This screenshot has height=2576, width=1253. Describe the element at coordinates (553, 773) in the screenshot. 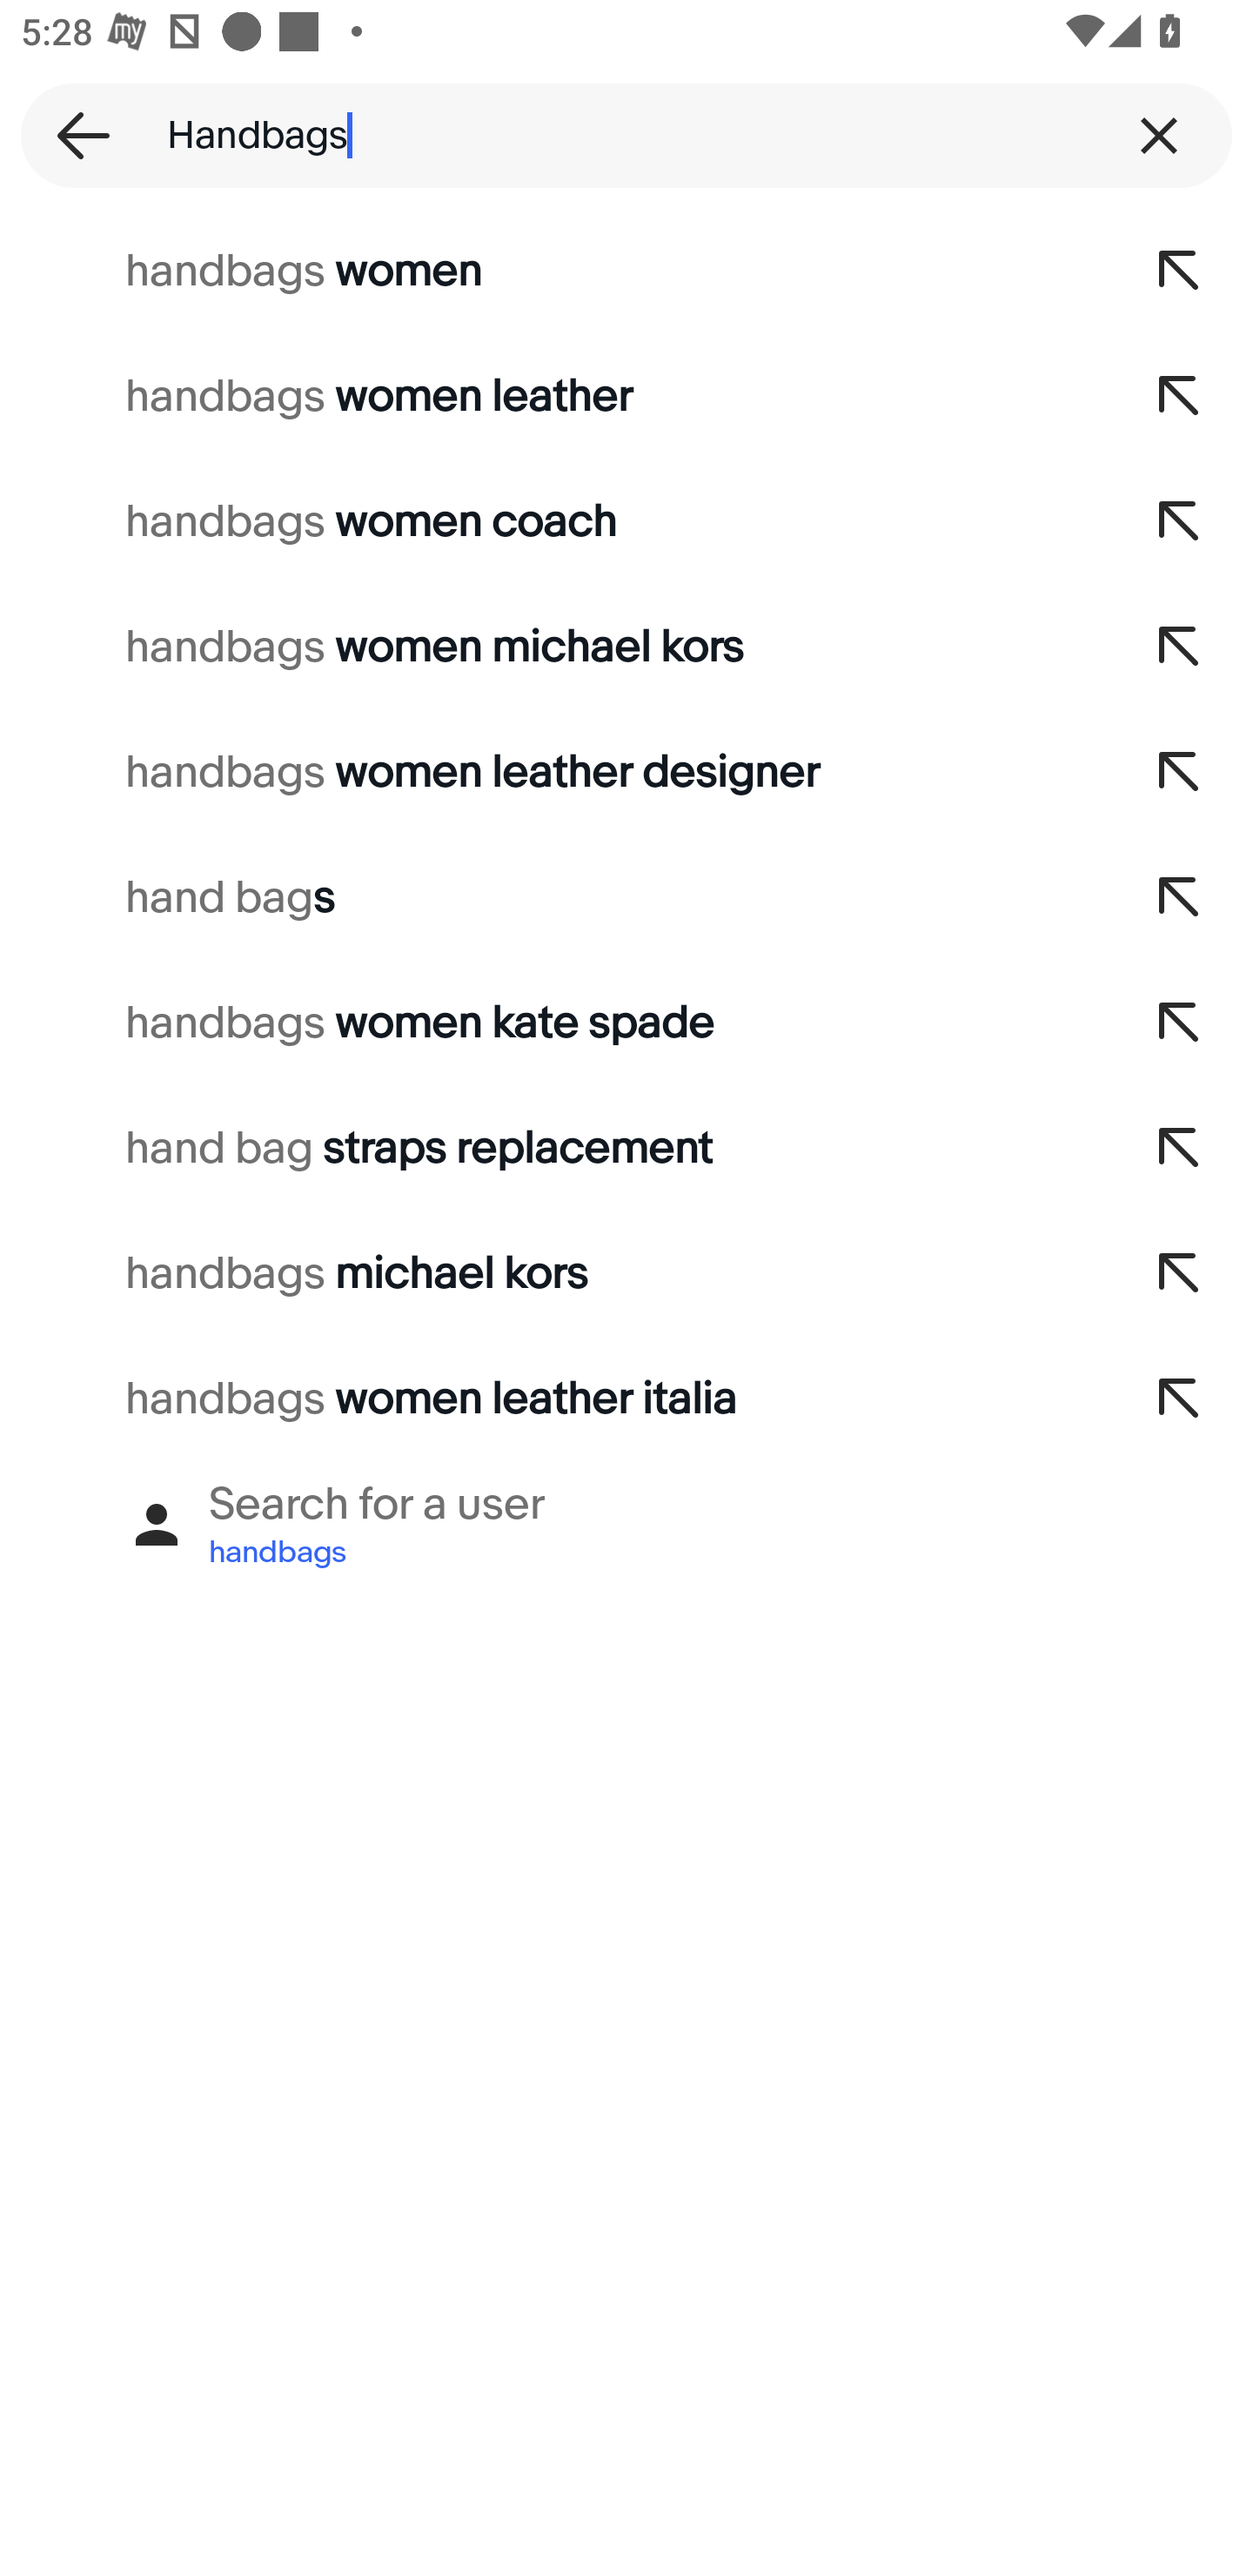

I see `handbags women leather designer` at that location.